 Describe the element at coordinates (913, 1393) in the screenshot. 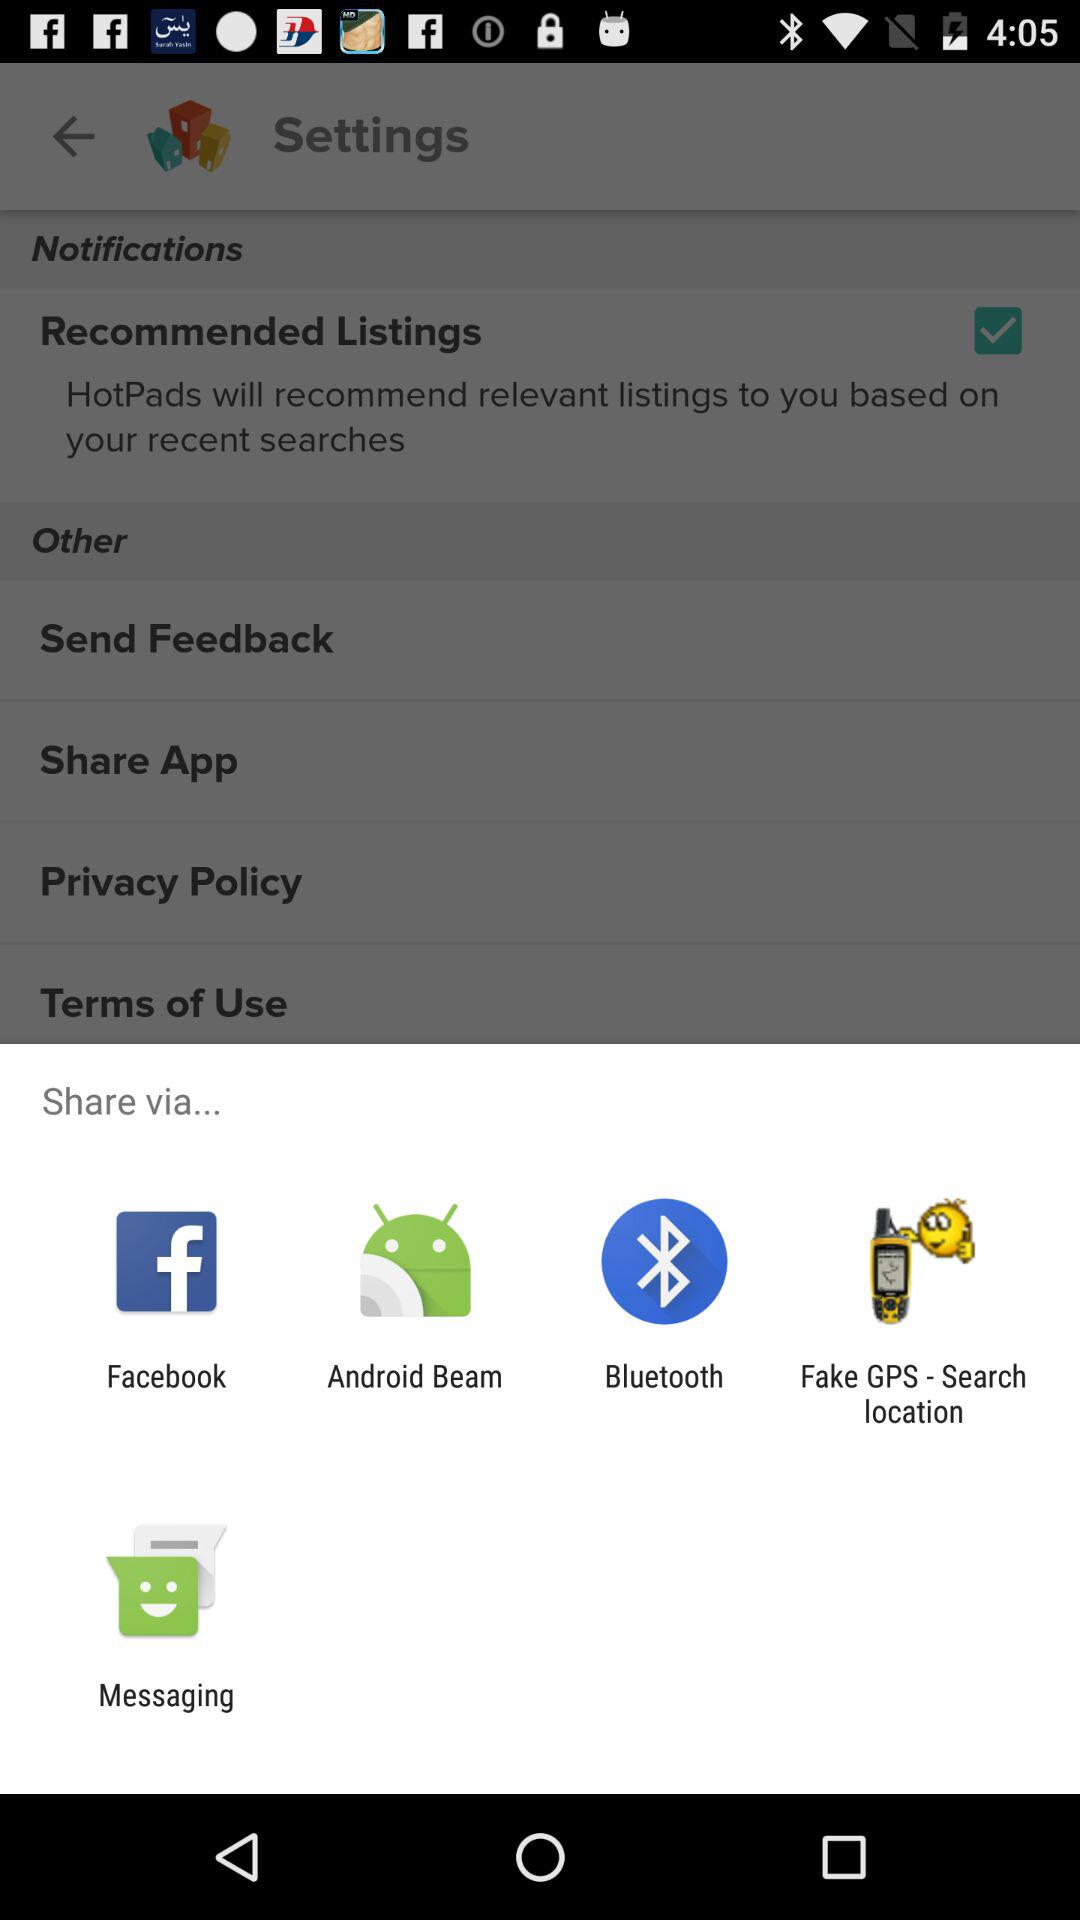

I see `turn off the icon next to bluetooth item` at that location.